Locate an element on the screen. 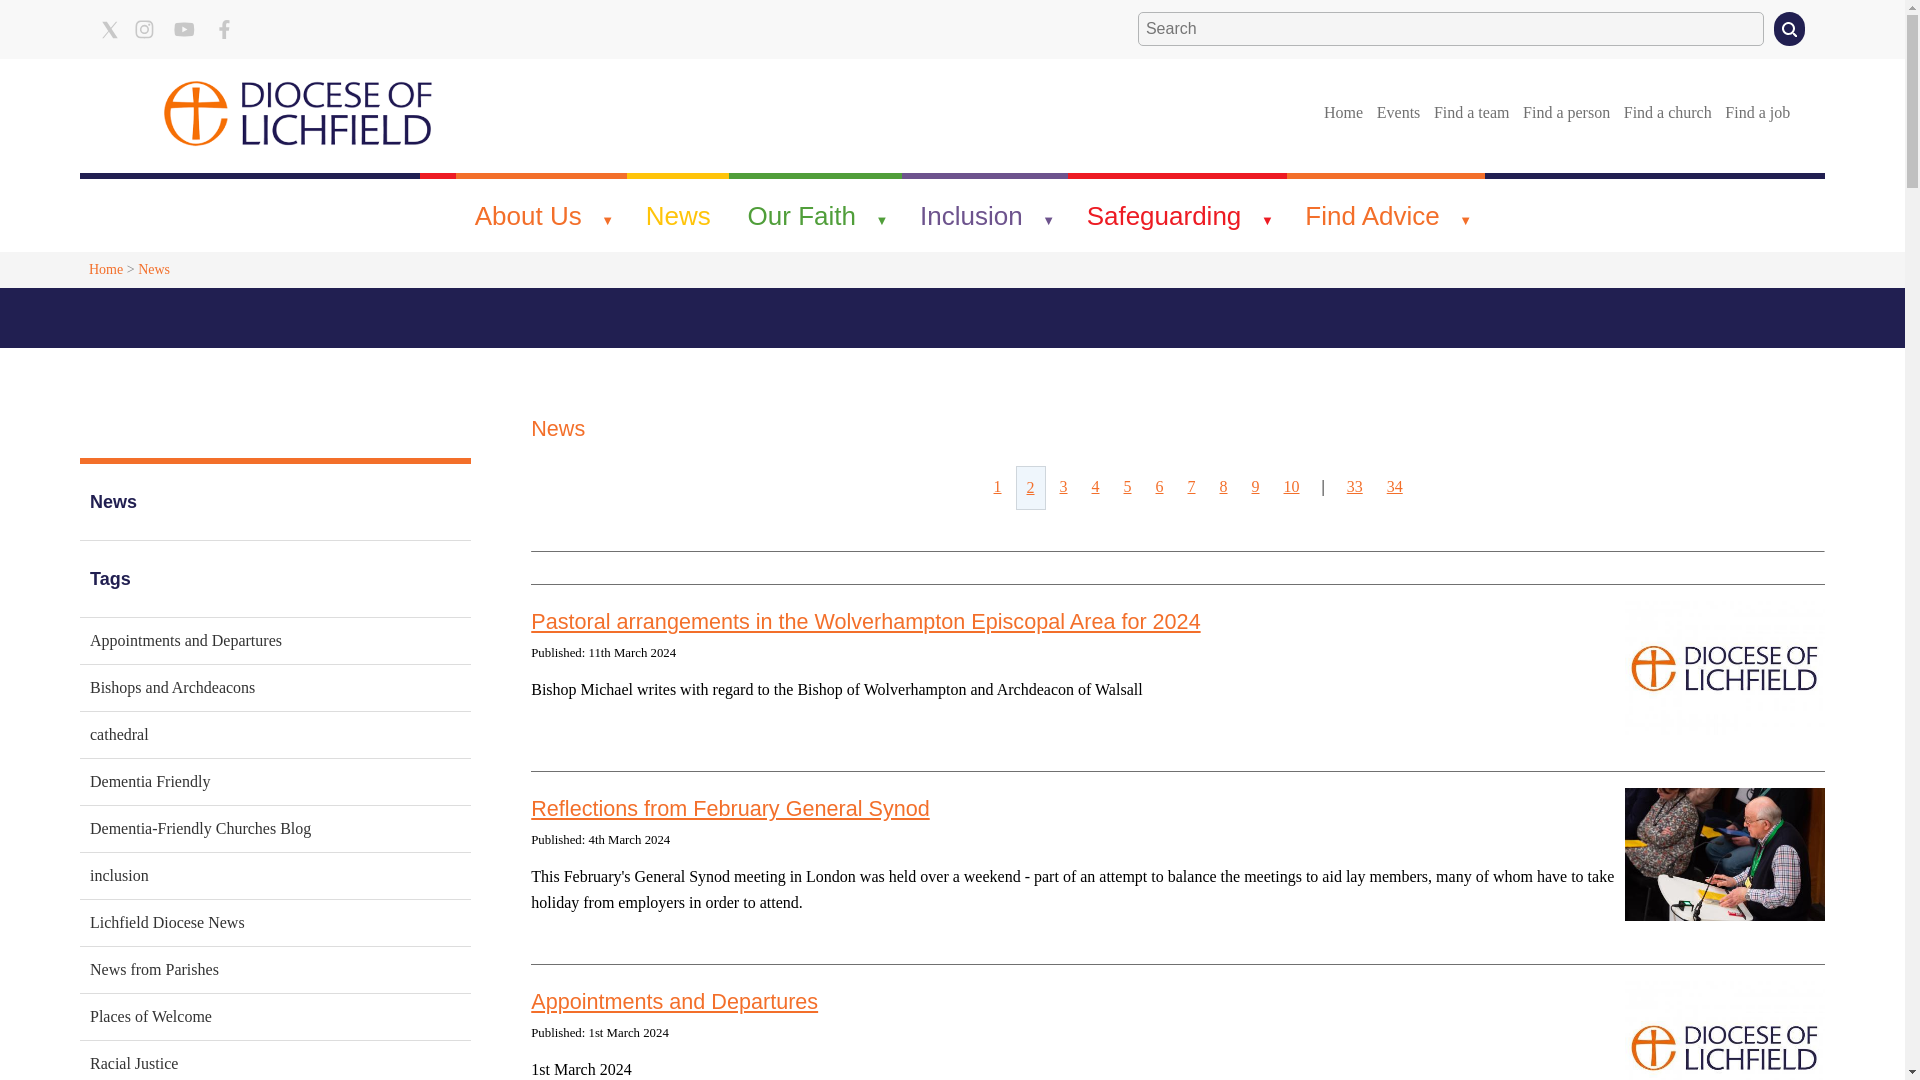  Events is located at coordinates (1398, 112).